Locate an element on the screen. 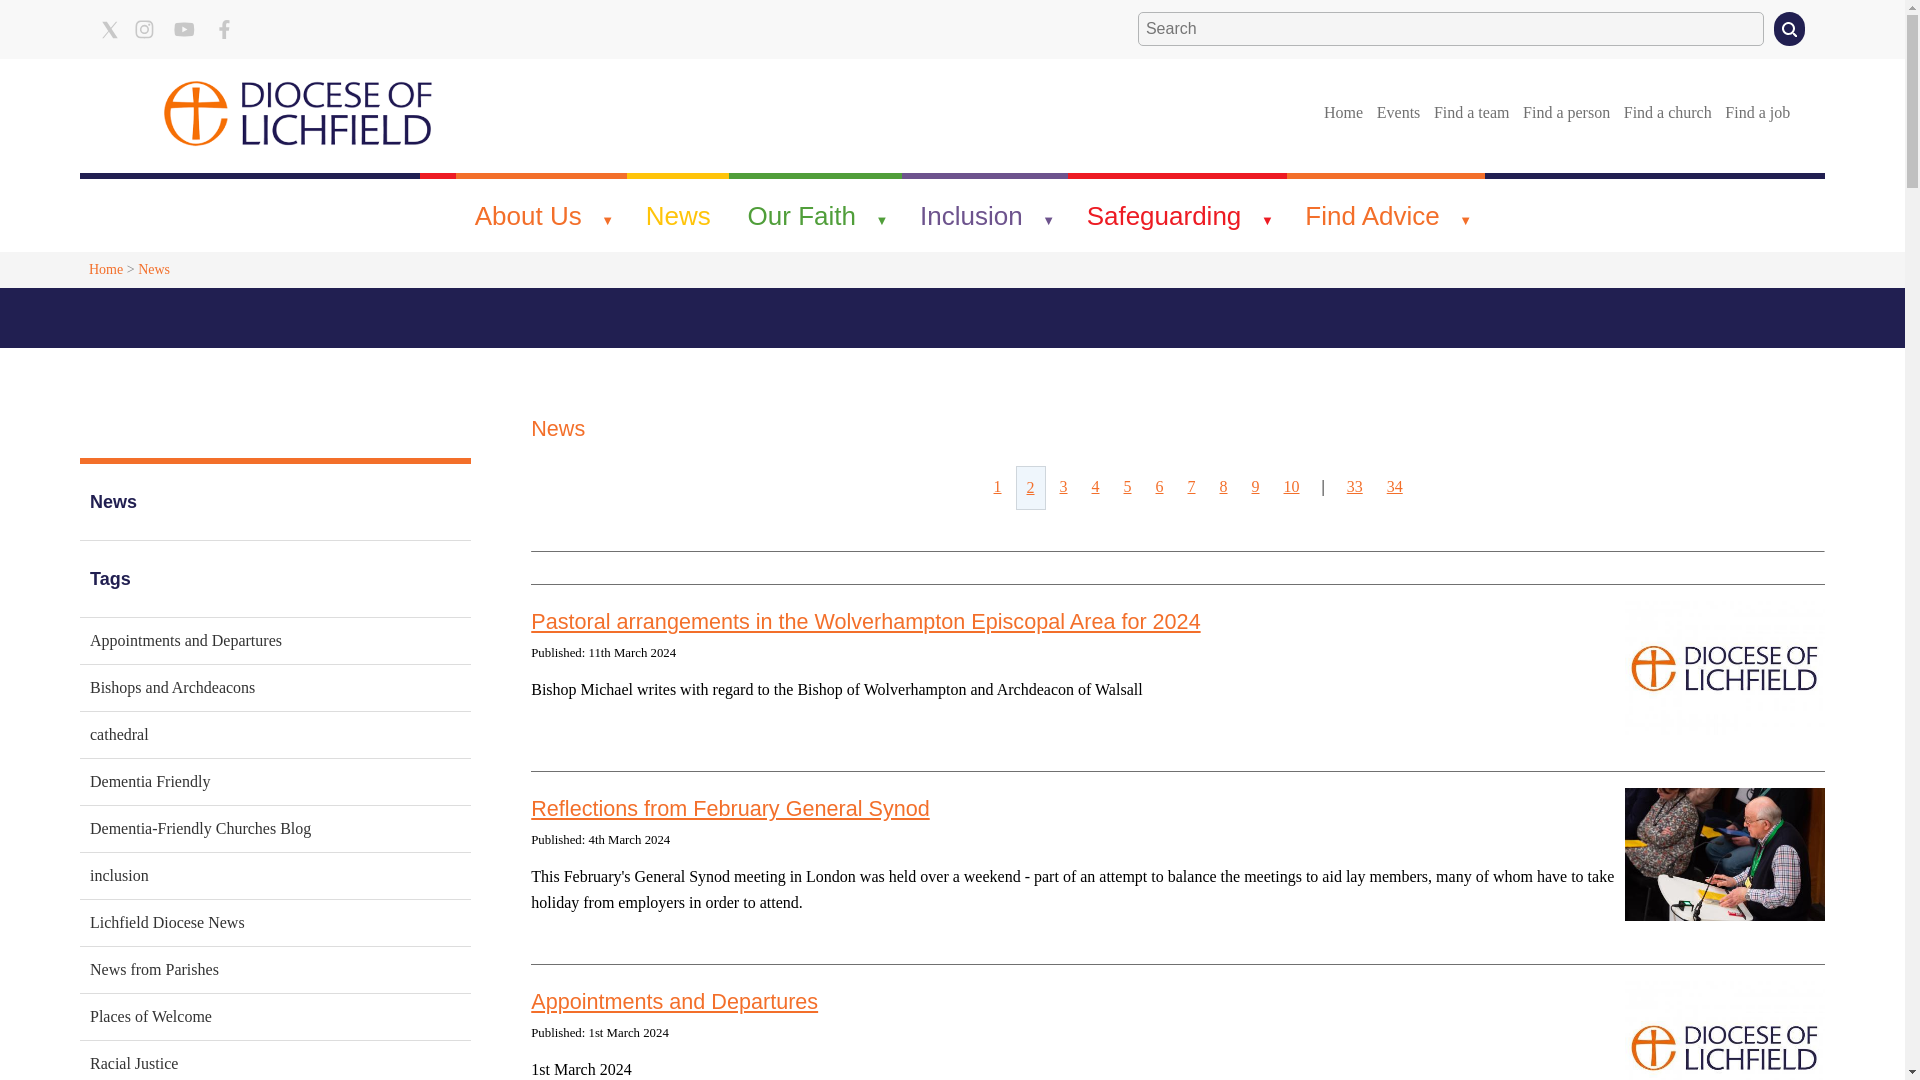  Events is located at coordinates (1398, 112).